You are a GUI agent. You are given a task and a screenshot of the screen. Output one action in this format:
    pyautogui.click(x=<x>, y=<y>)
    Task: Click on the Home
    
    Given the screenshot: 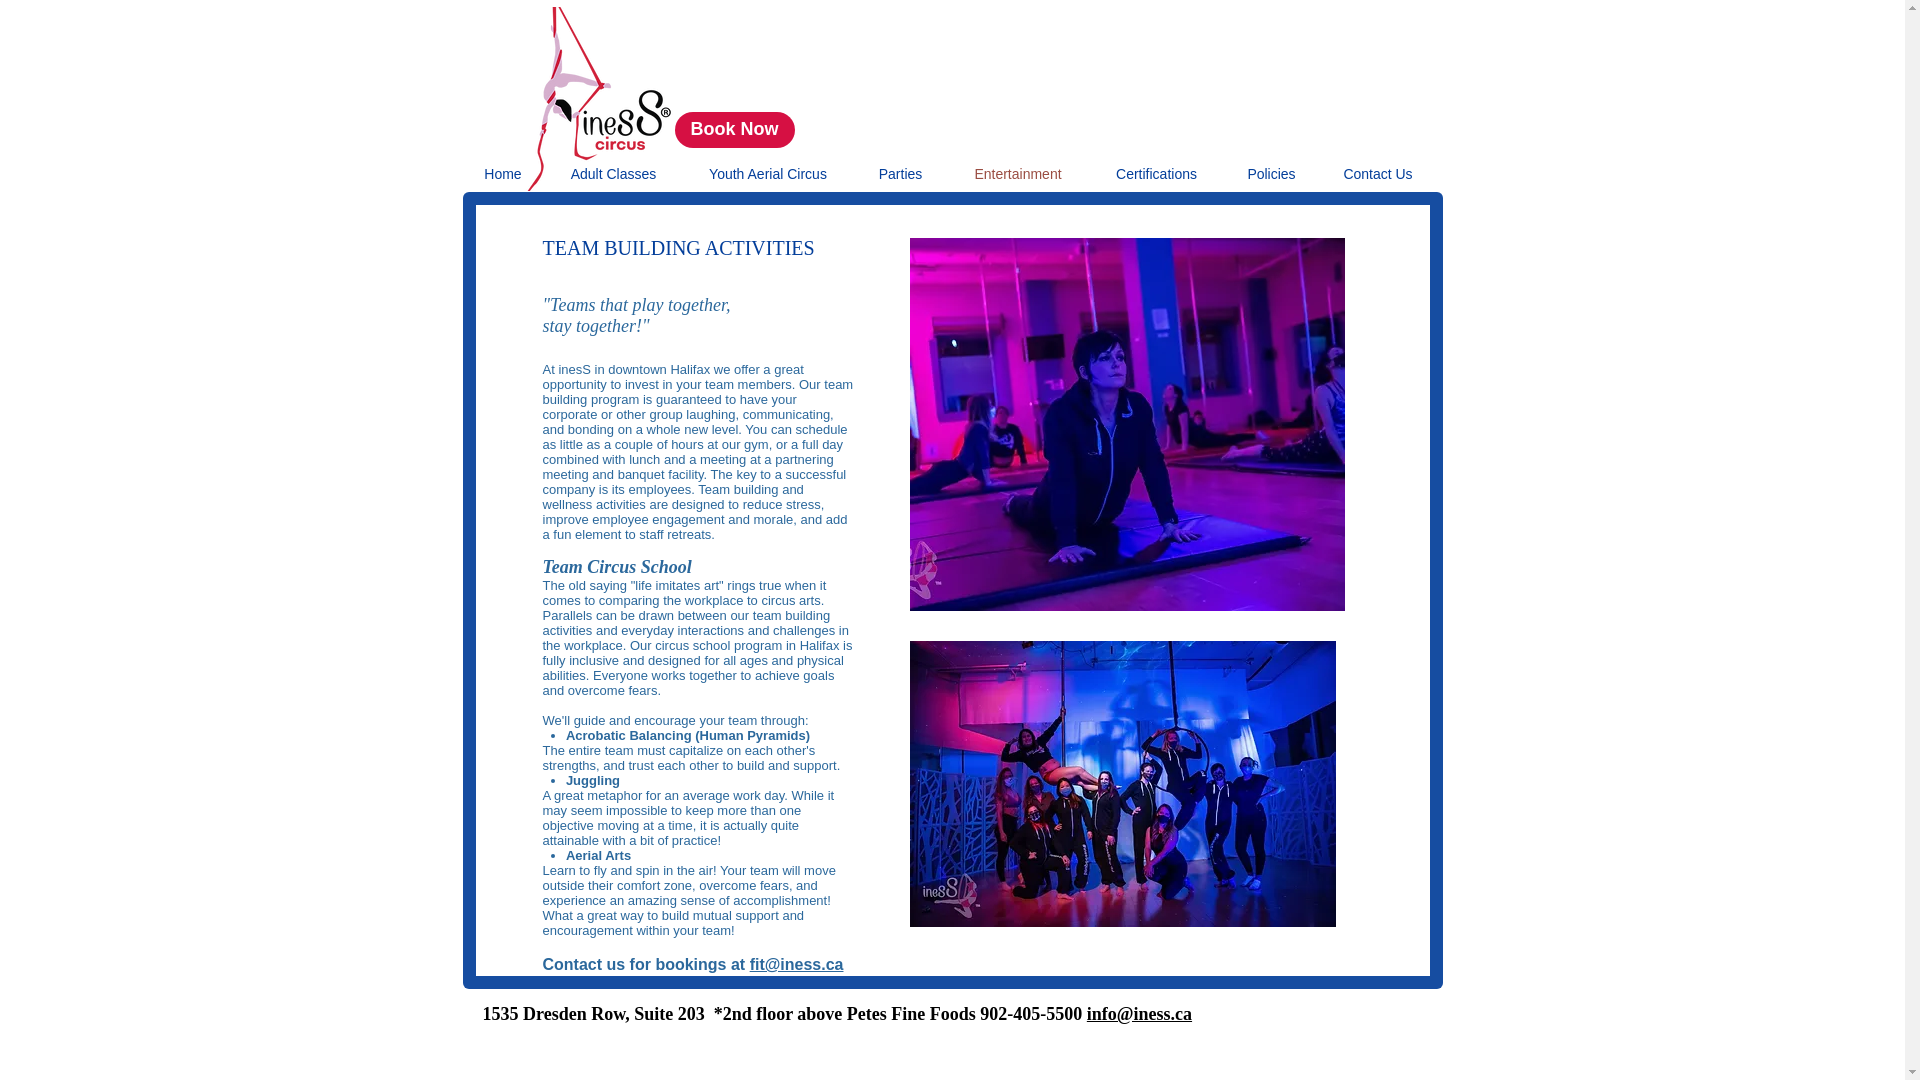 What is the action you would take?
    pyautogui.click(x=502, y=174)
    